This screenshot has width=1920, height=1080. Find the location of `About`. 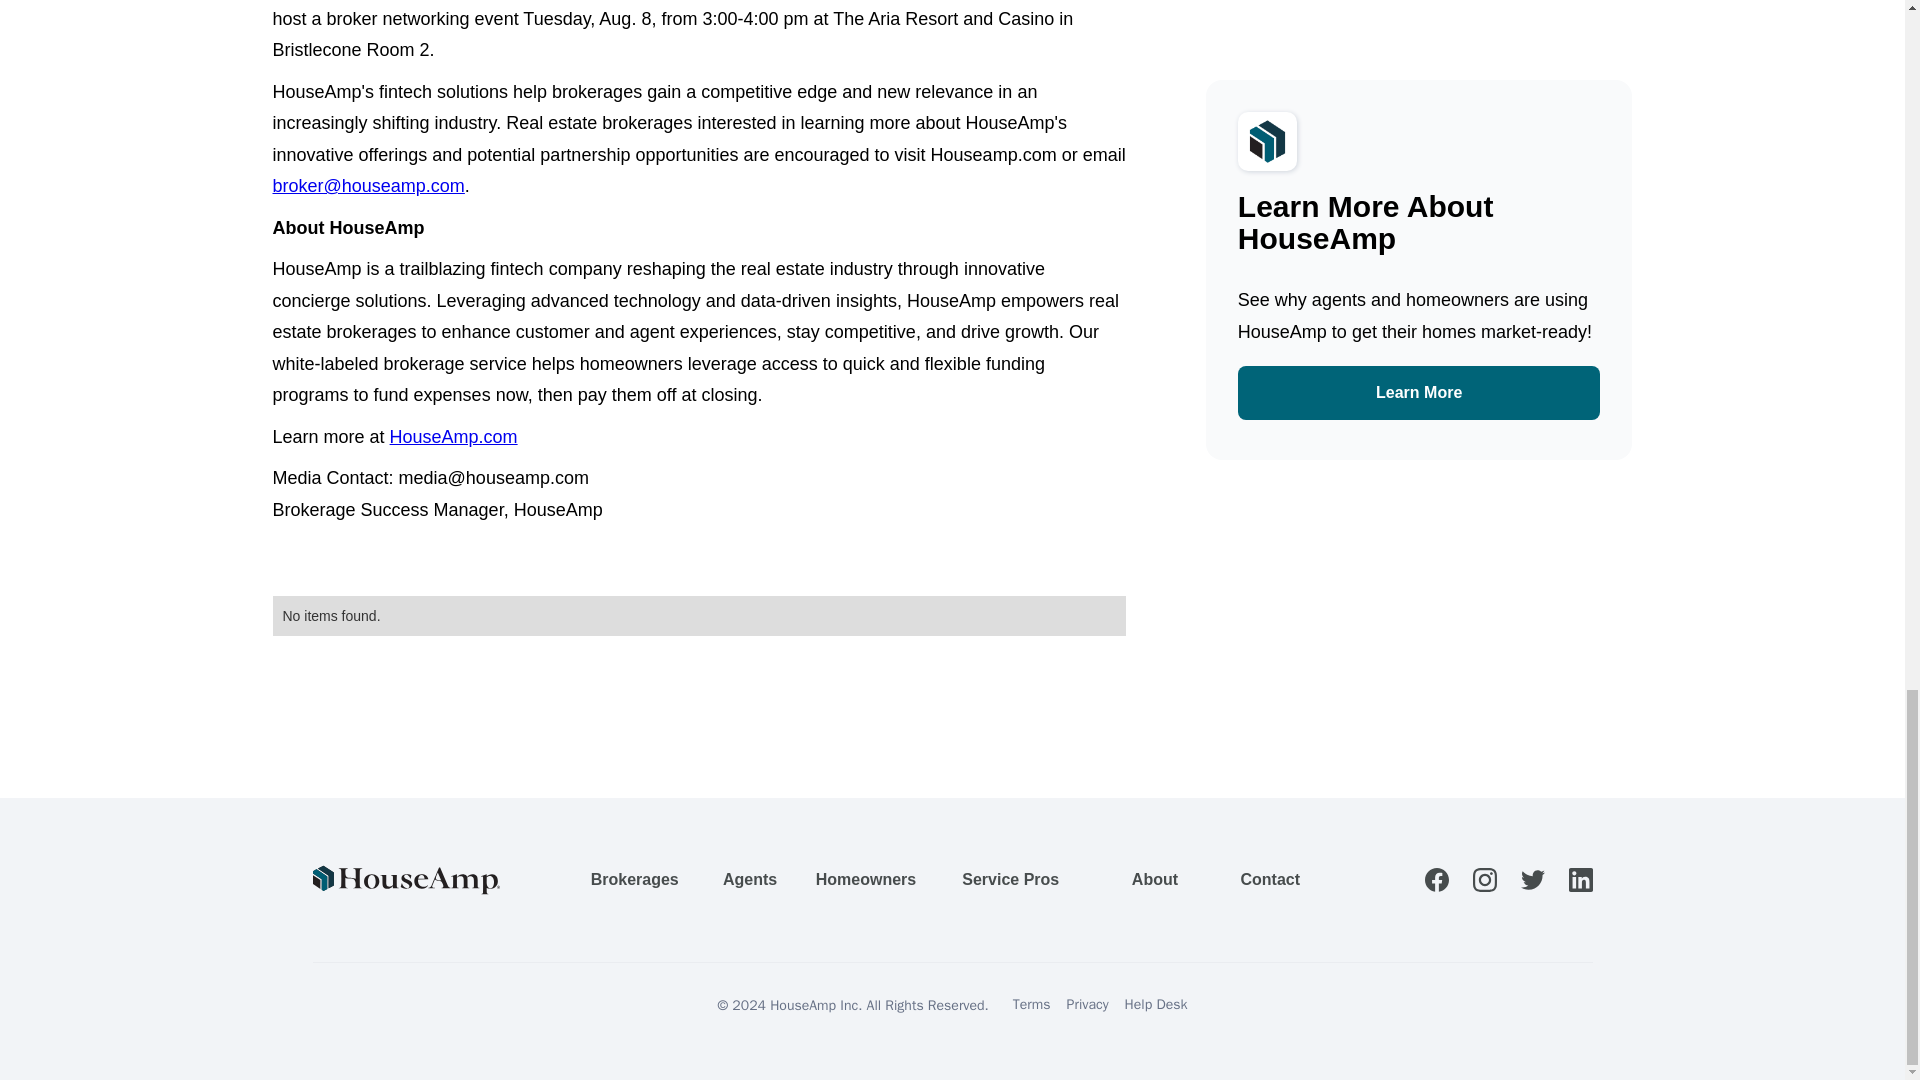

About is located at coordinates (1154, 879).